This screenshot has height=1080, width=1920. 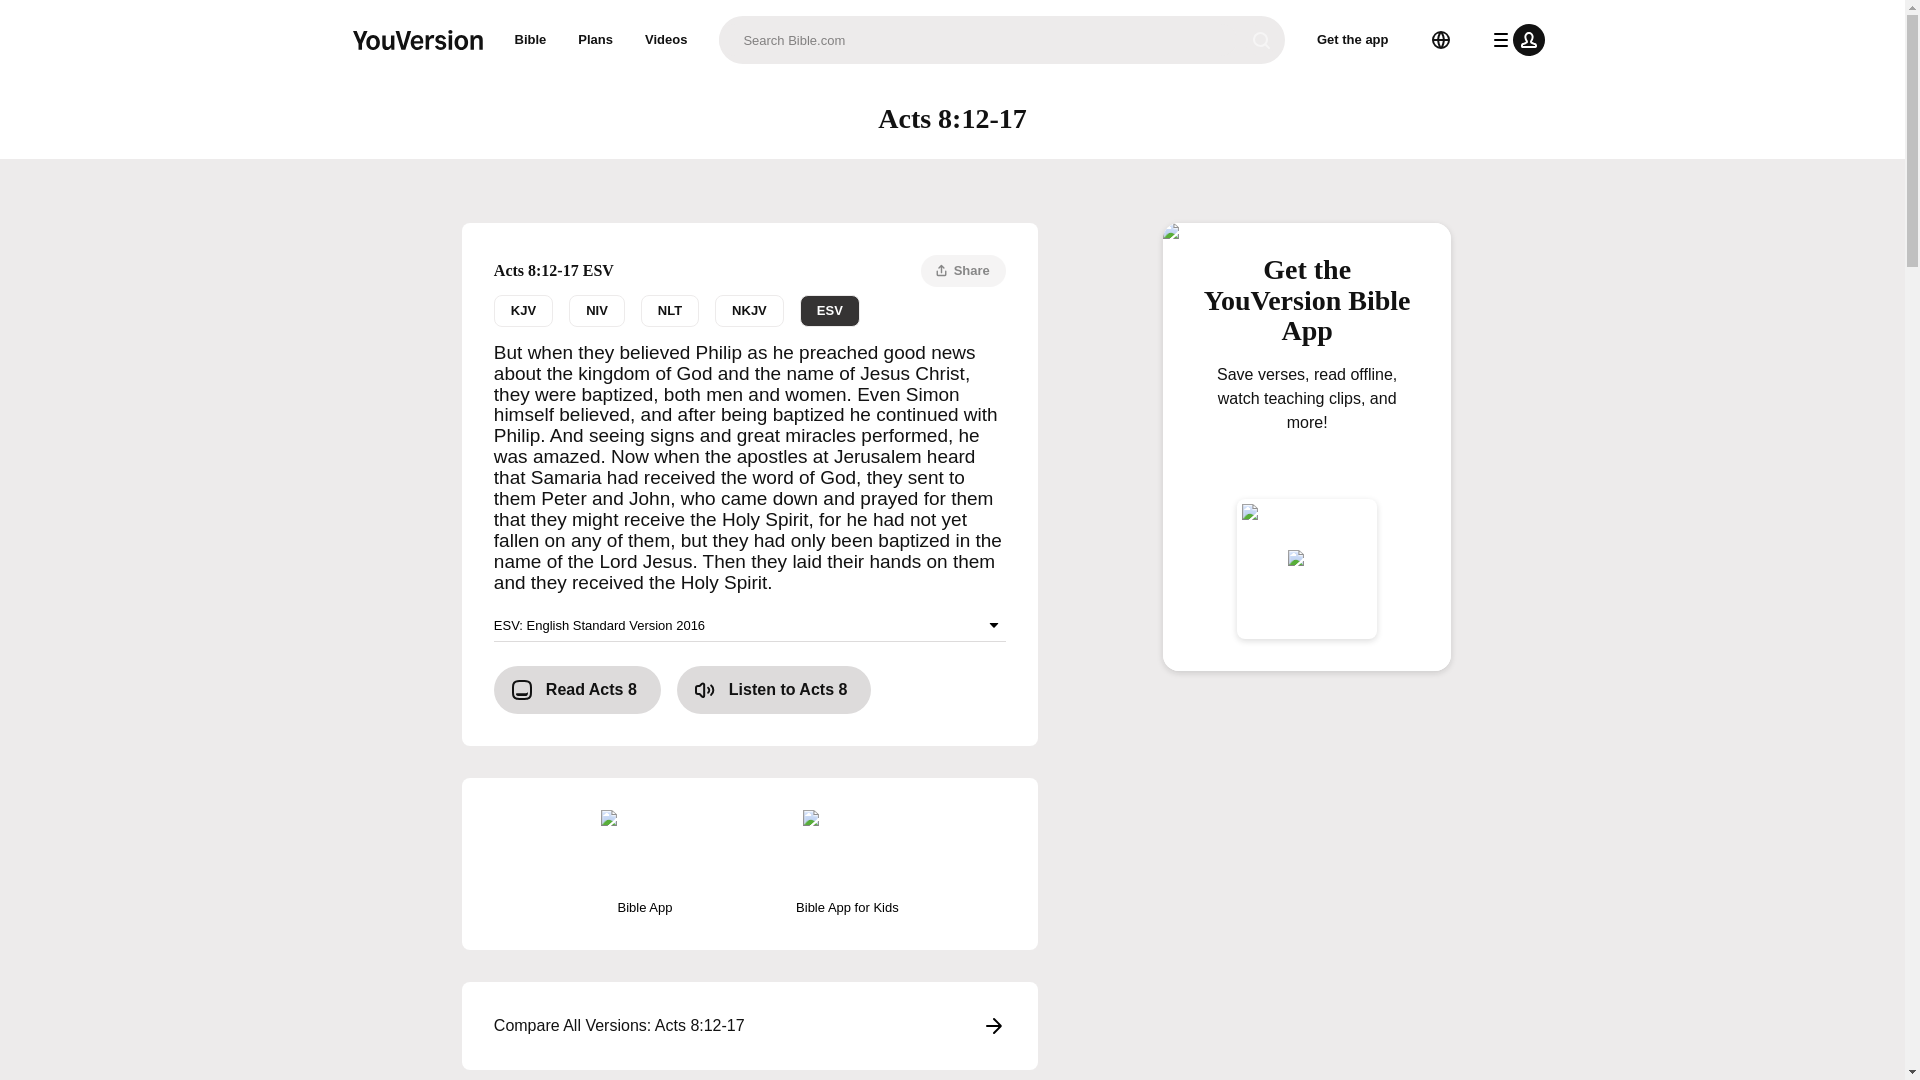 I want to click on Compare All Versions: Acts 8:12-17, so click(x=750, y=1026).